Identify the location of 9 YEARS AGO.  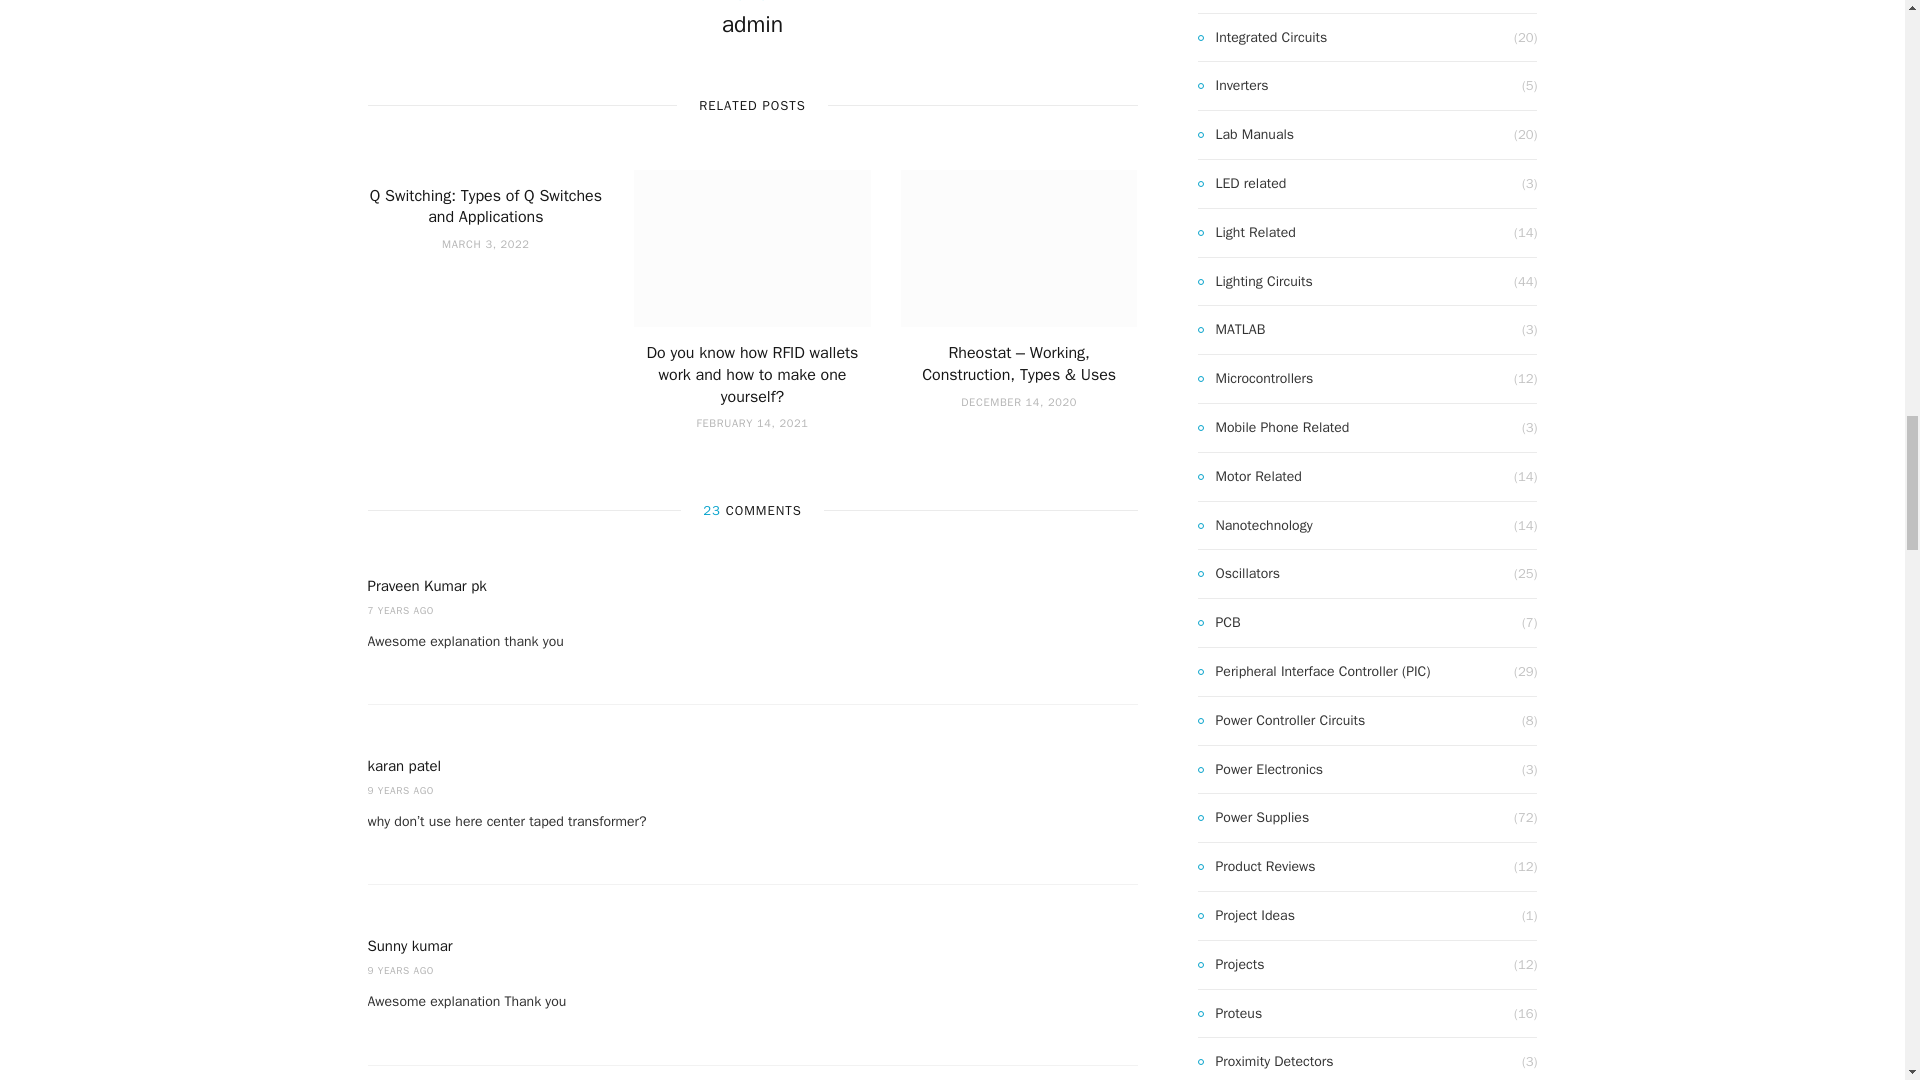
(402, 790).